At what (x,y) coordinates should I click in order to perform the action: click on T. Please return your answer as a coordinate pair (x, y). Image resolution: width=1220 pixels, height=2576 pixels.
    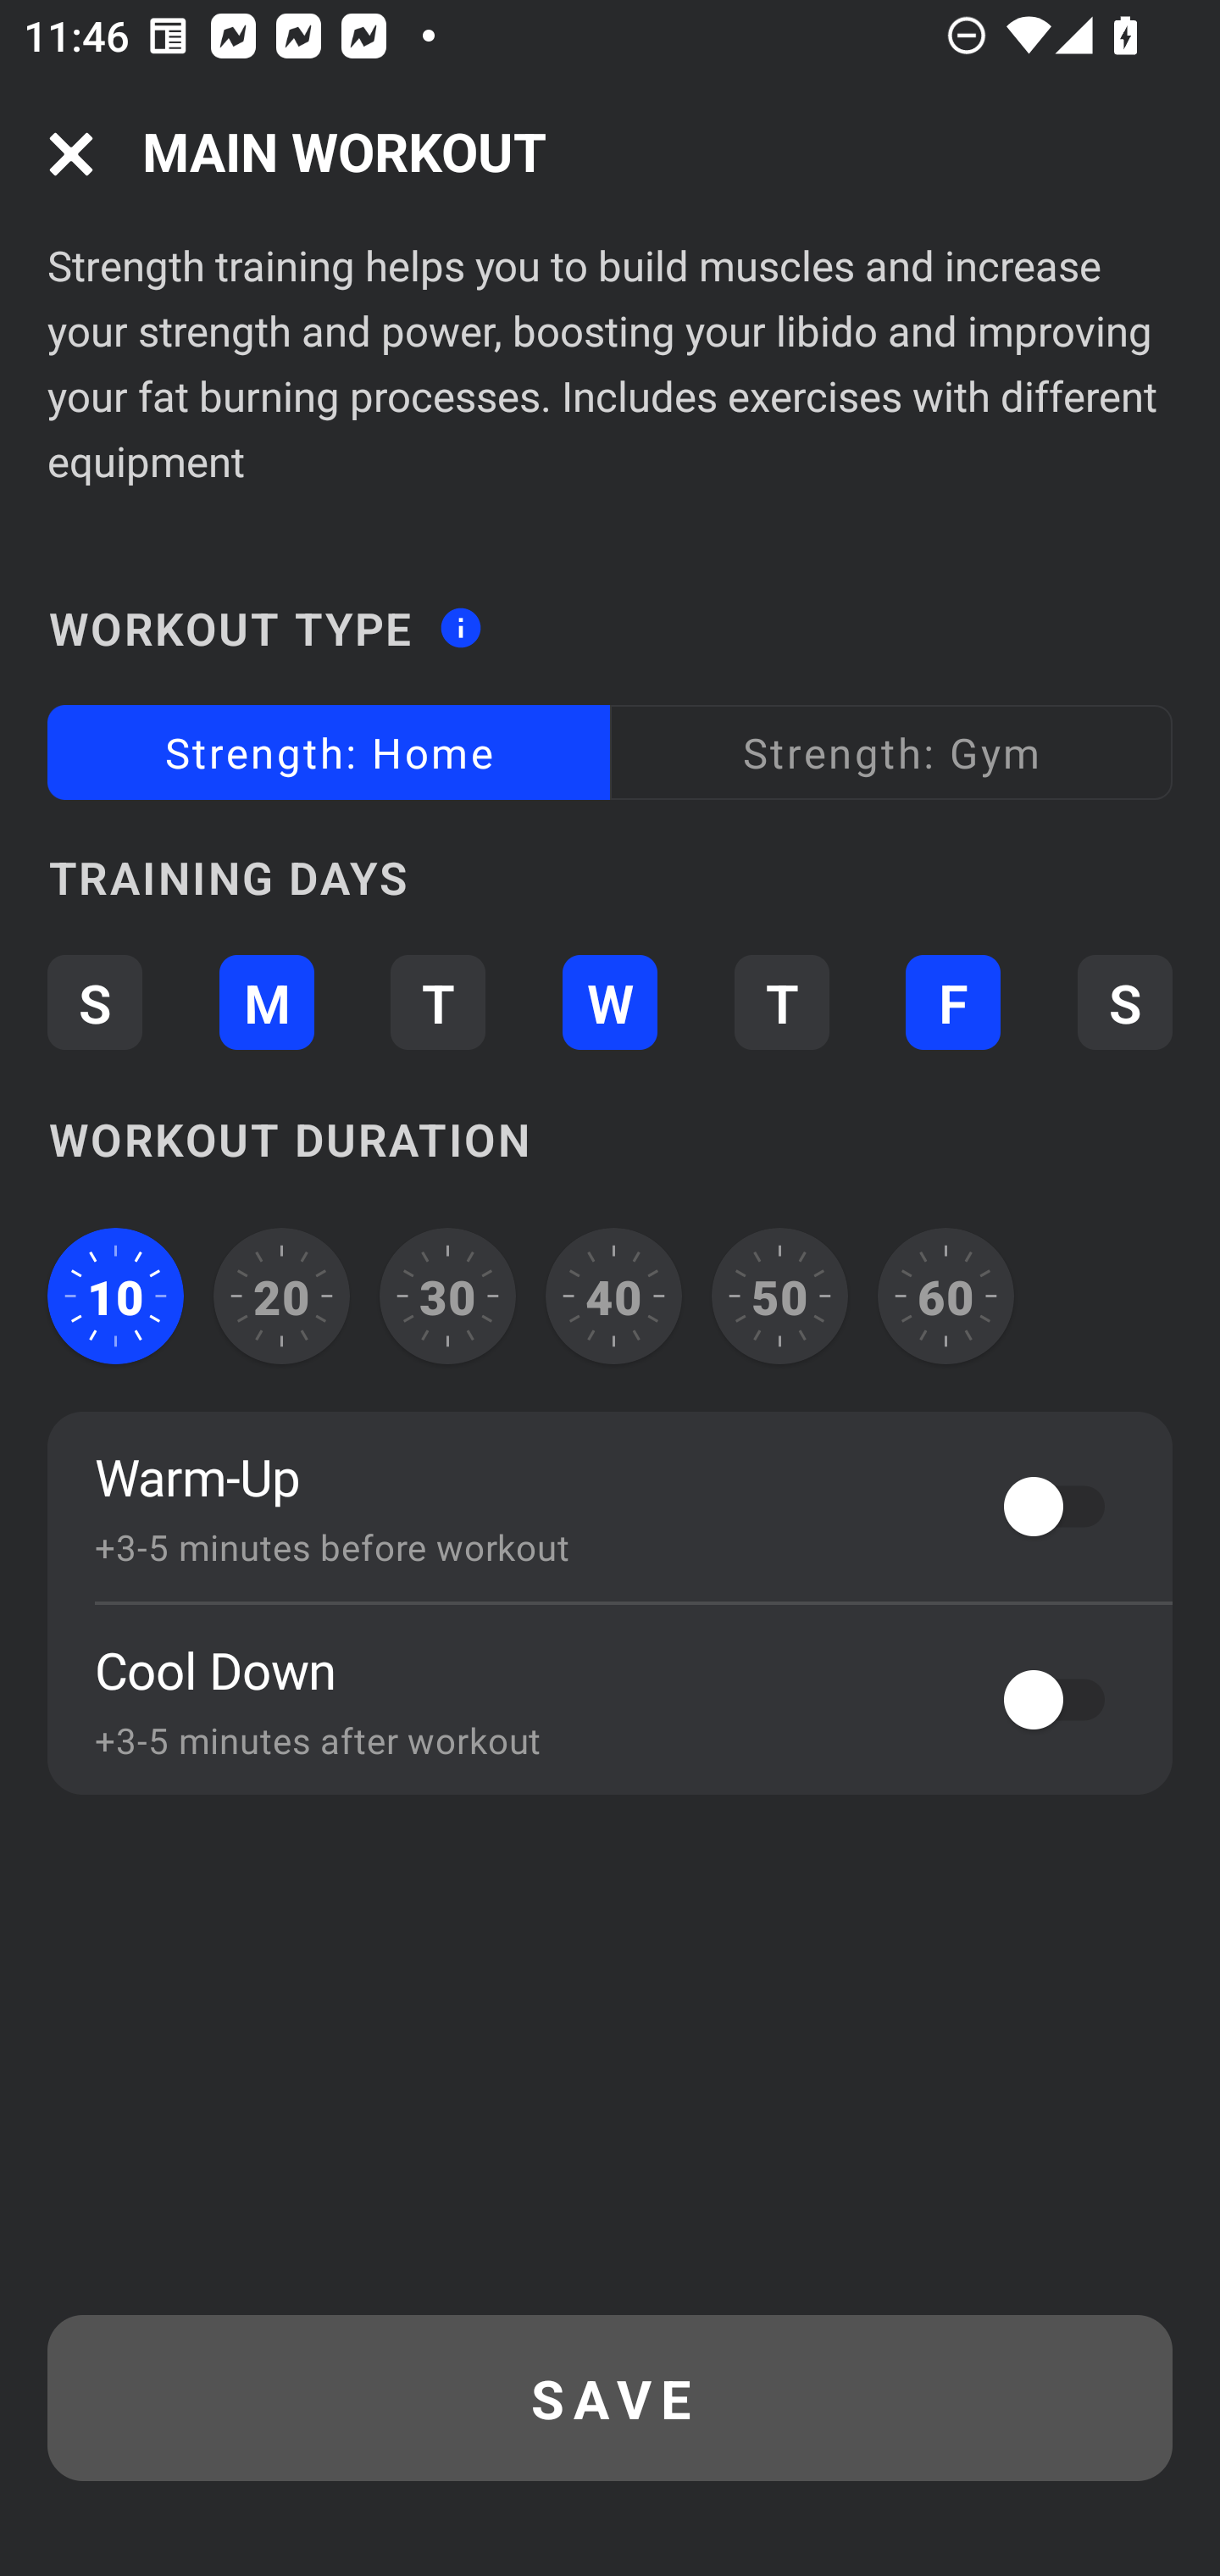
    Looking at the image, I should click on (781, 1003).